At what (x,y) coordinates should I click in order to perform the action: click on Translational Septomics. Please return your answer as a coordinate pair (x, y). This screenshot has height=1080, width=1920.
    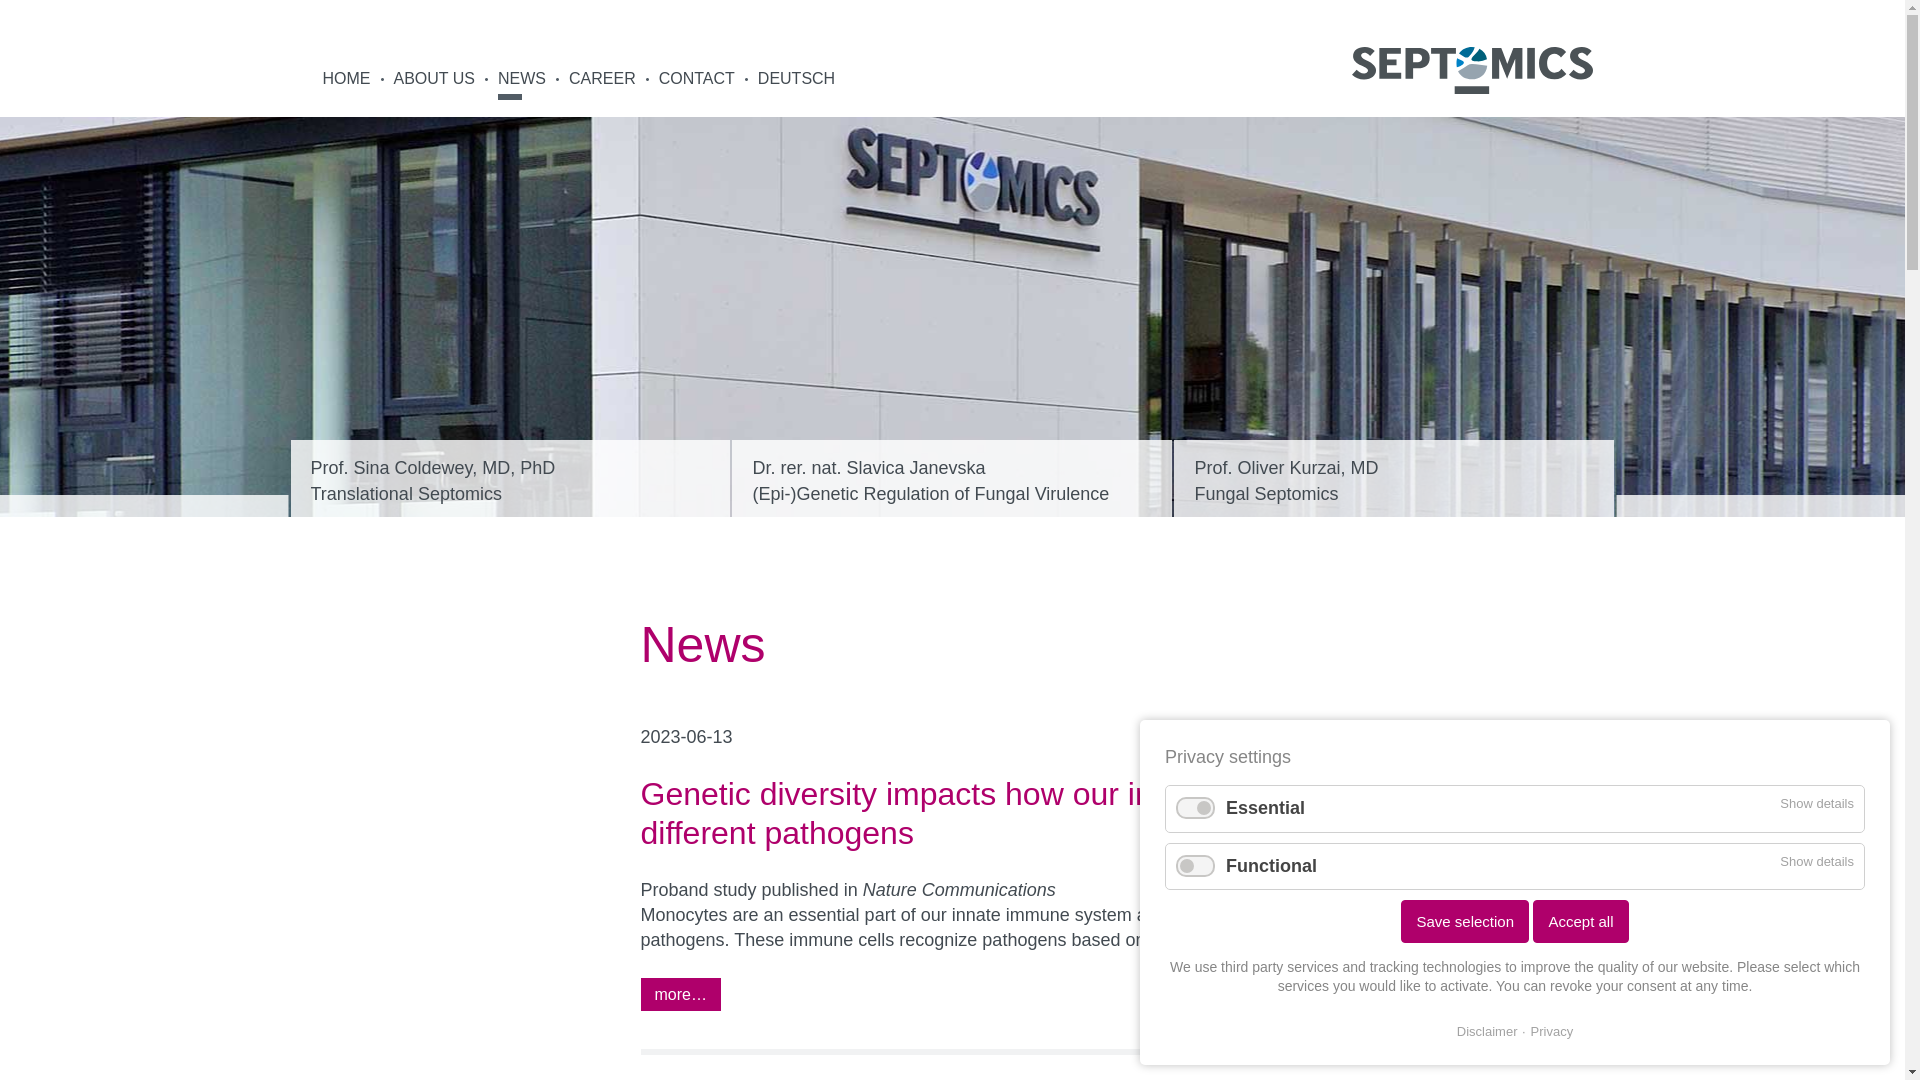
    Looking at the image, I should click on (509, 478).